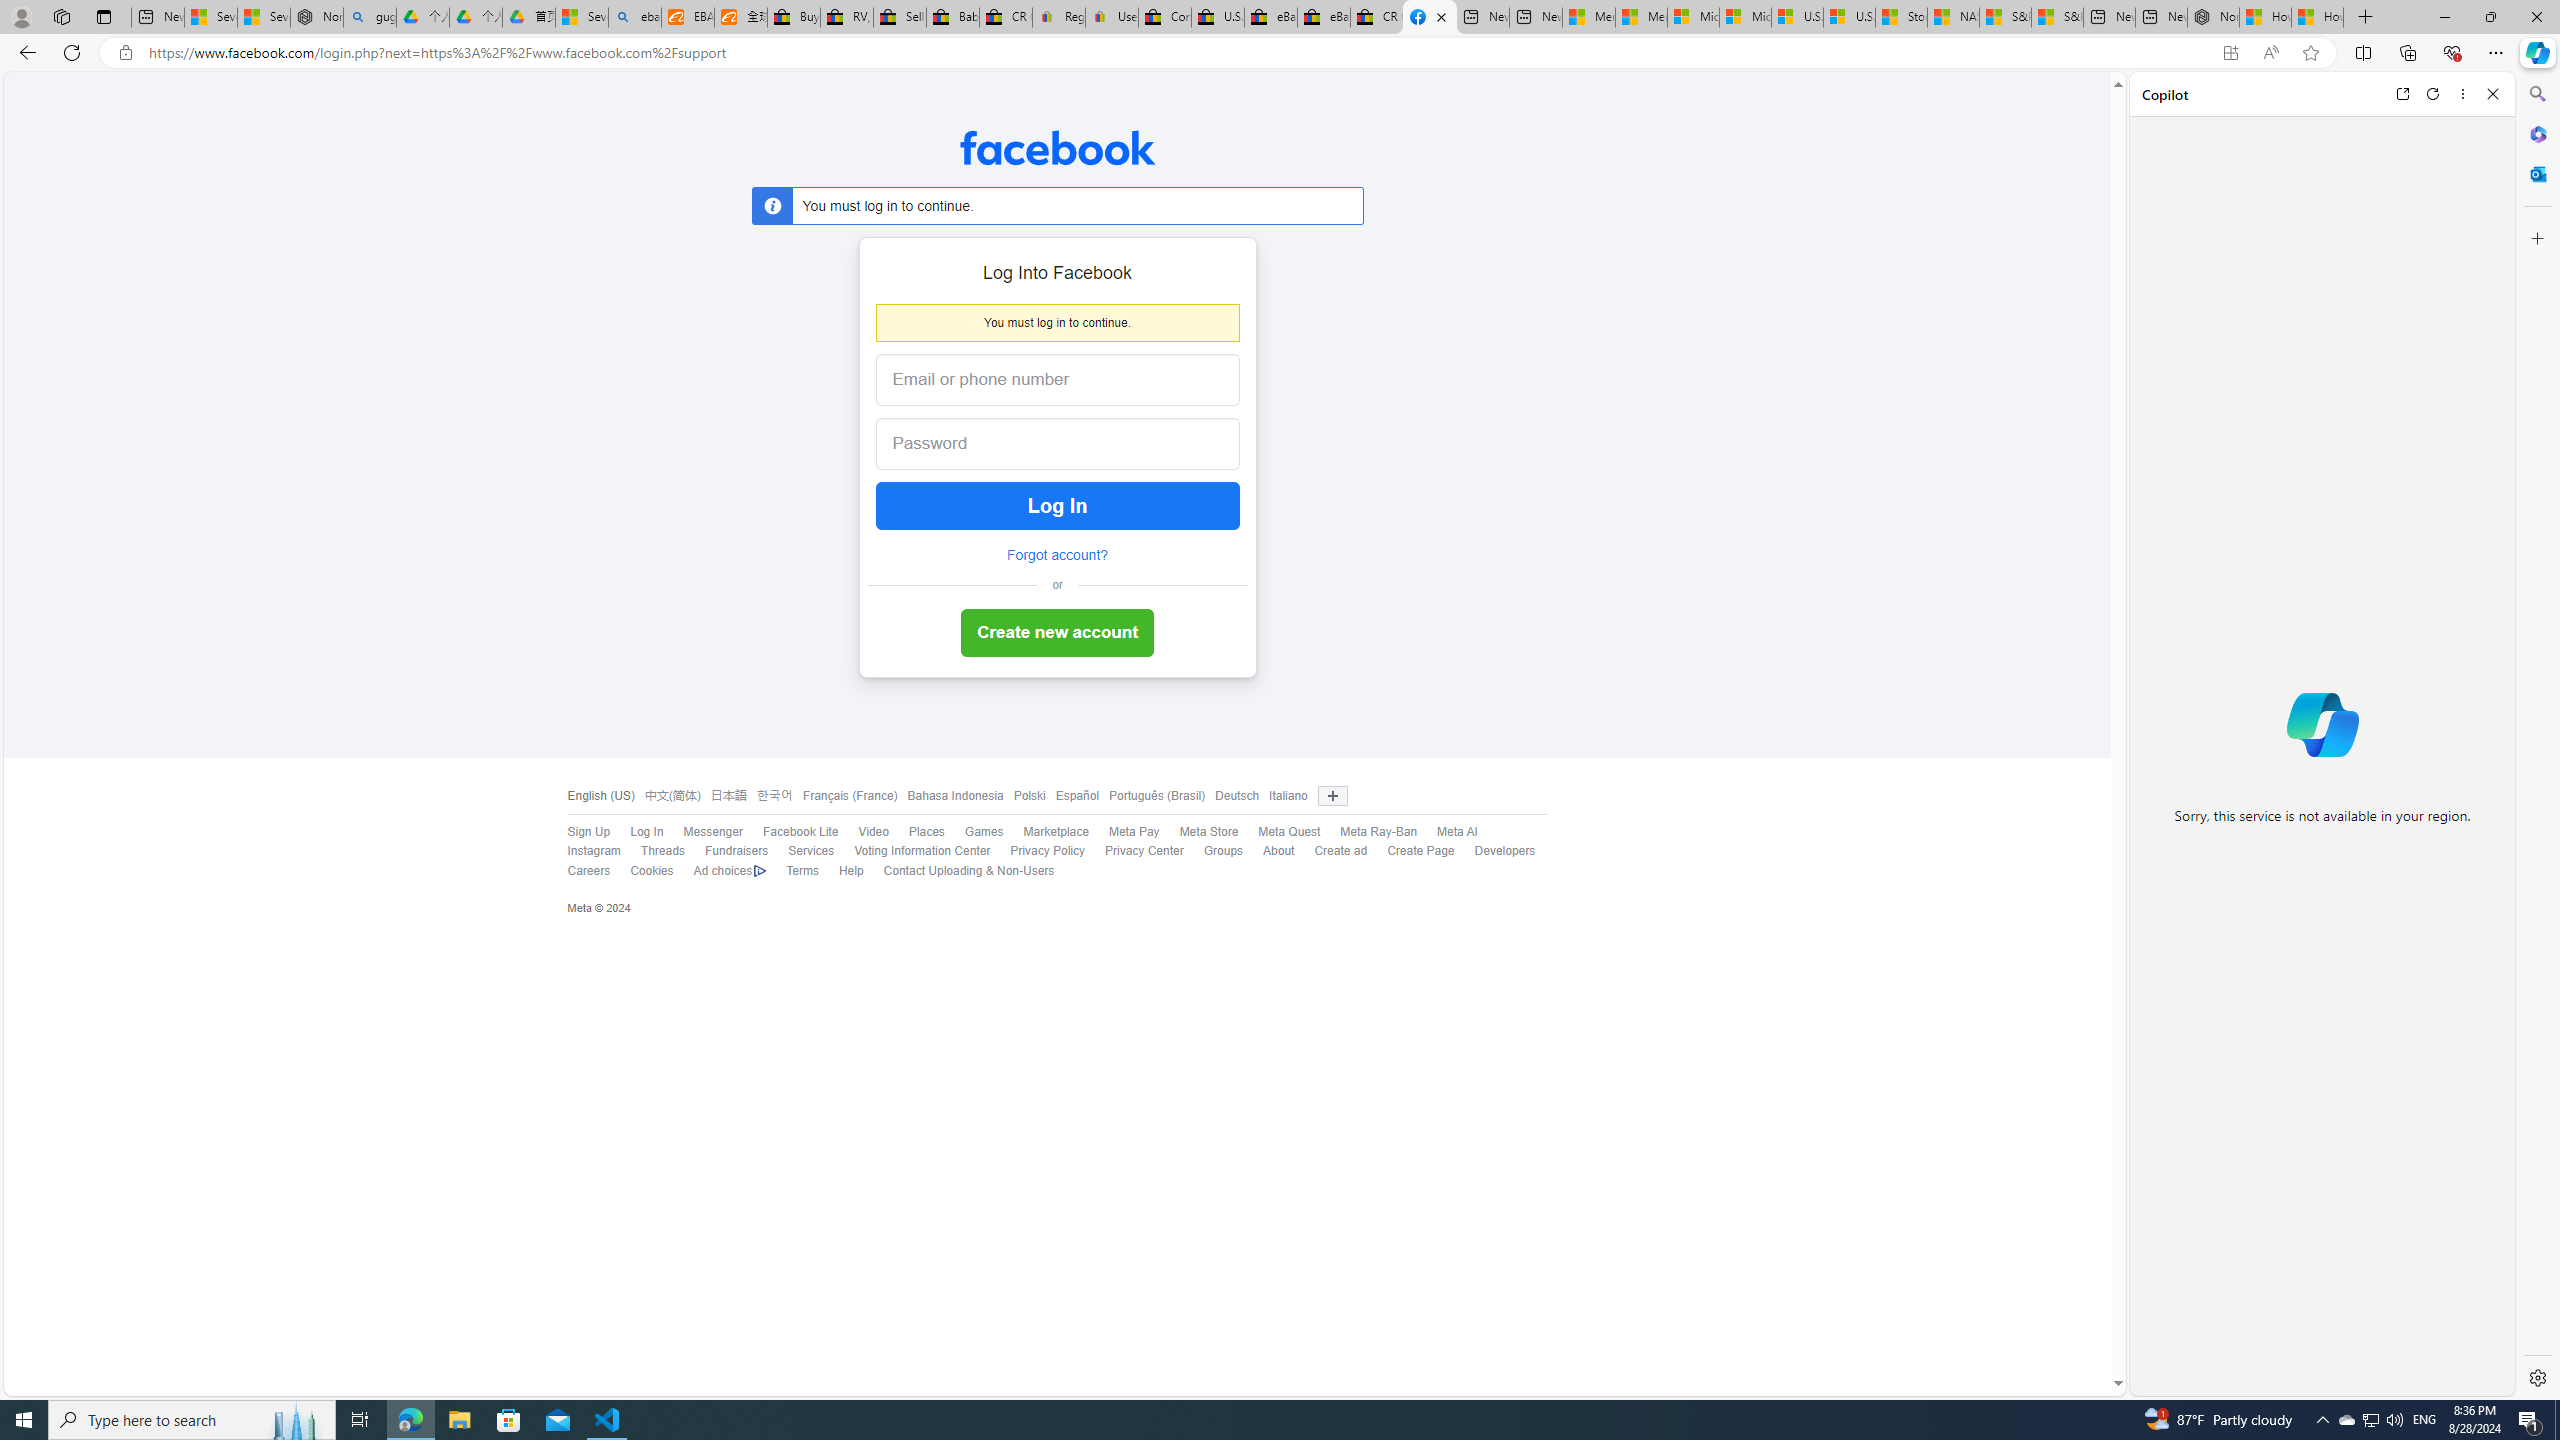 Image resolution: width=2560 pixels, height=1440 pixels. Describe the element at coordinates (2536, 173) in the screenshot. I see `Outlook` at that location.